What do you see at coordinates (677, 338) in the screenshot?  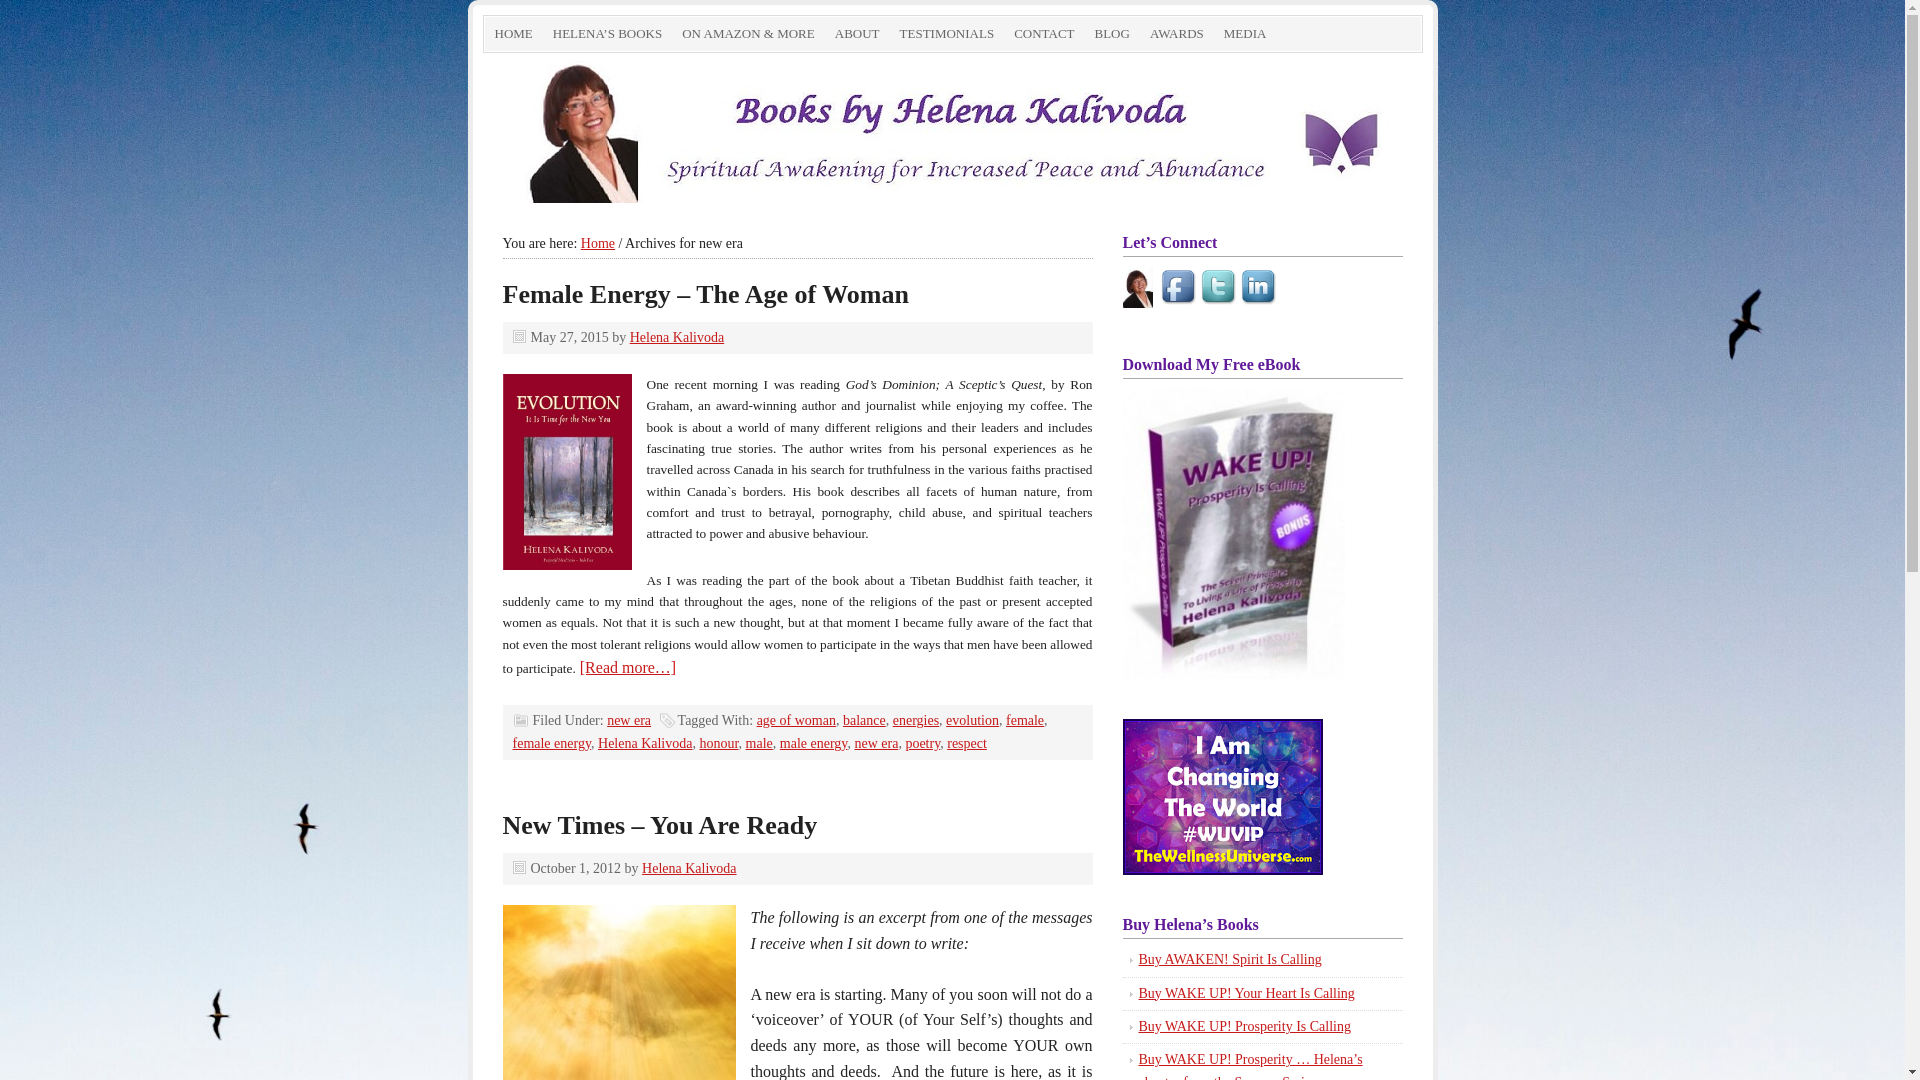 I see `Helena Kalivoda` at bounding box center [677, 338].